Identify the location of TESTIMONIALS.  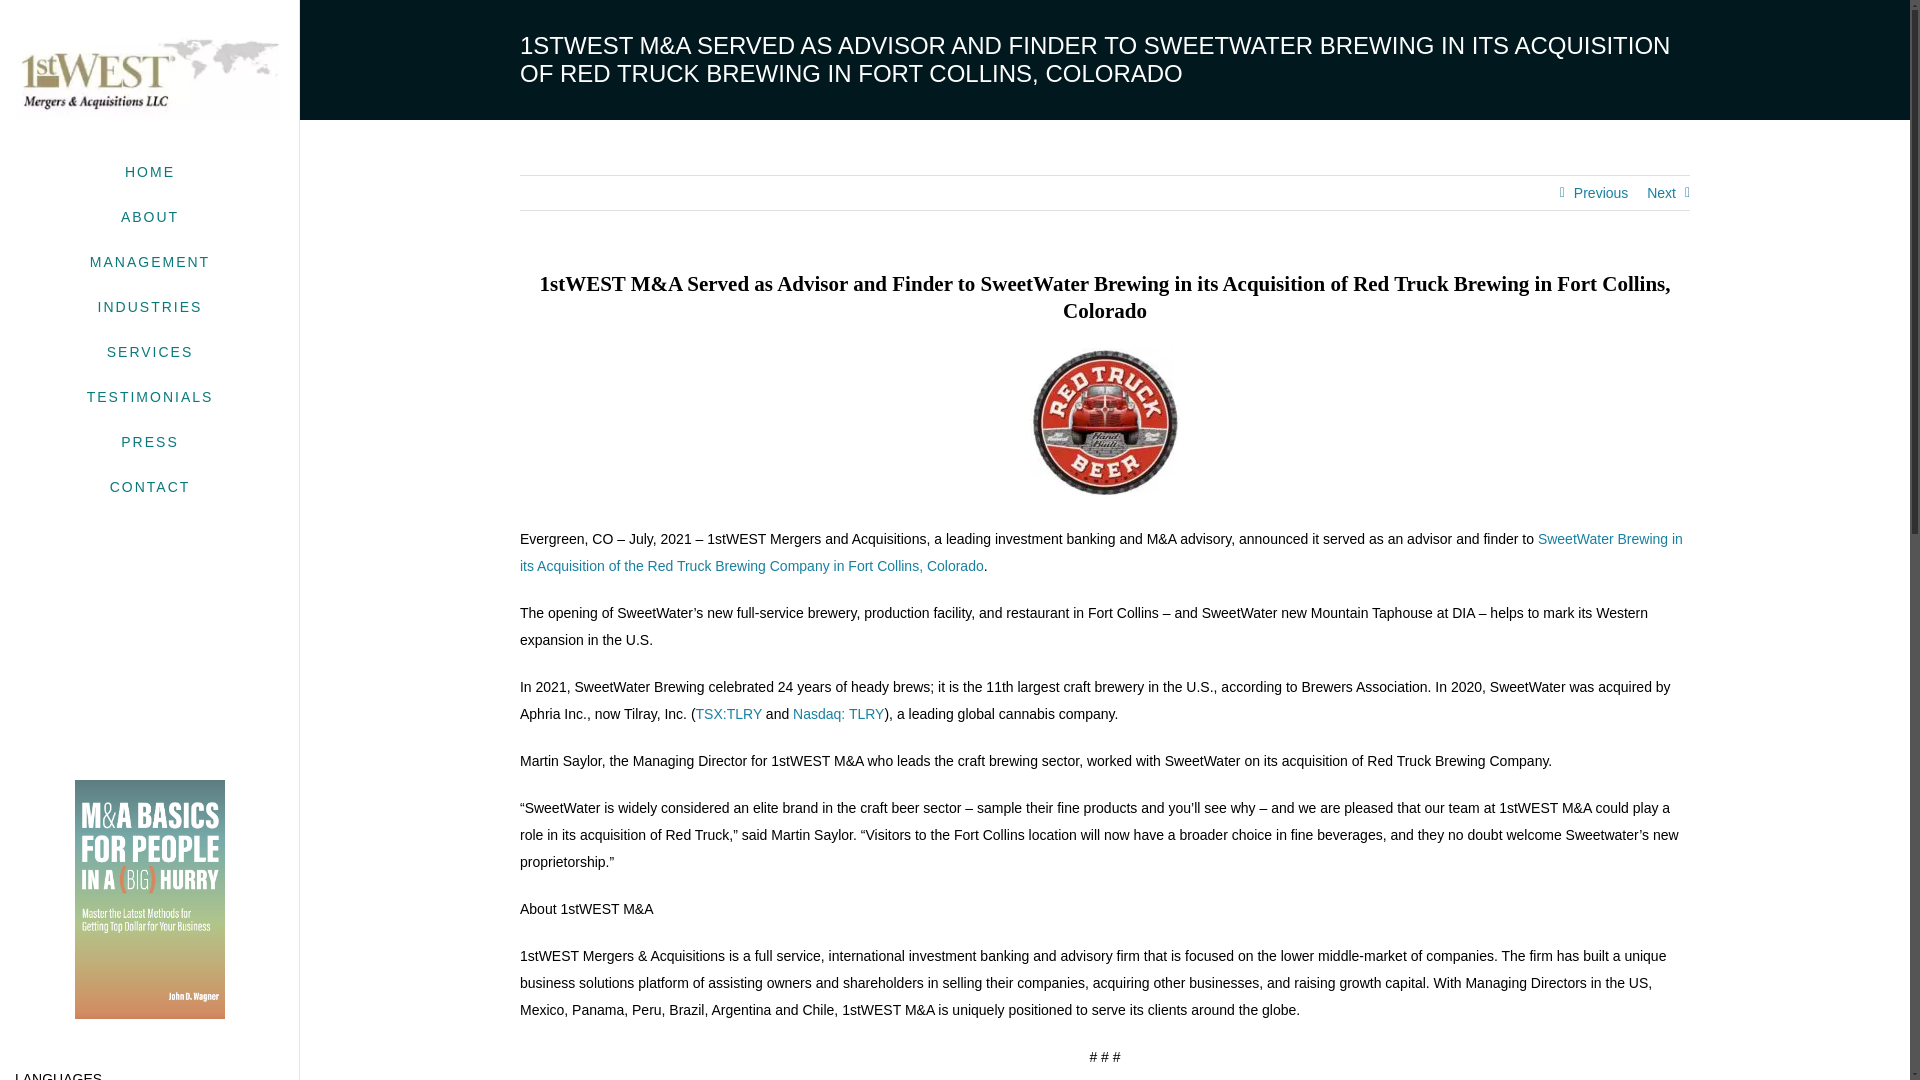
(150, 930).